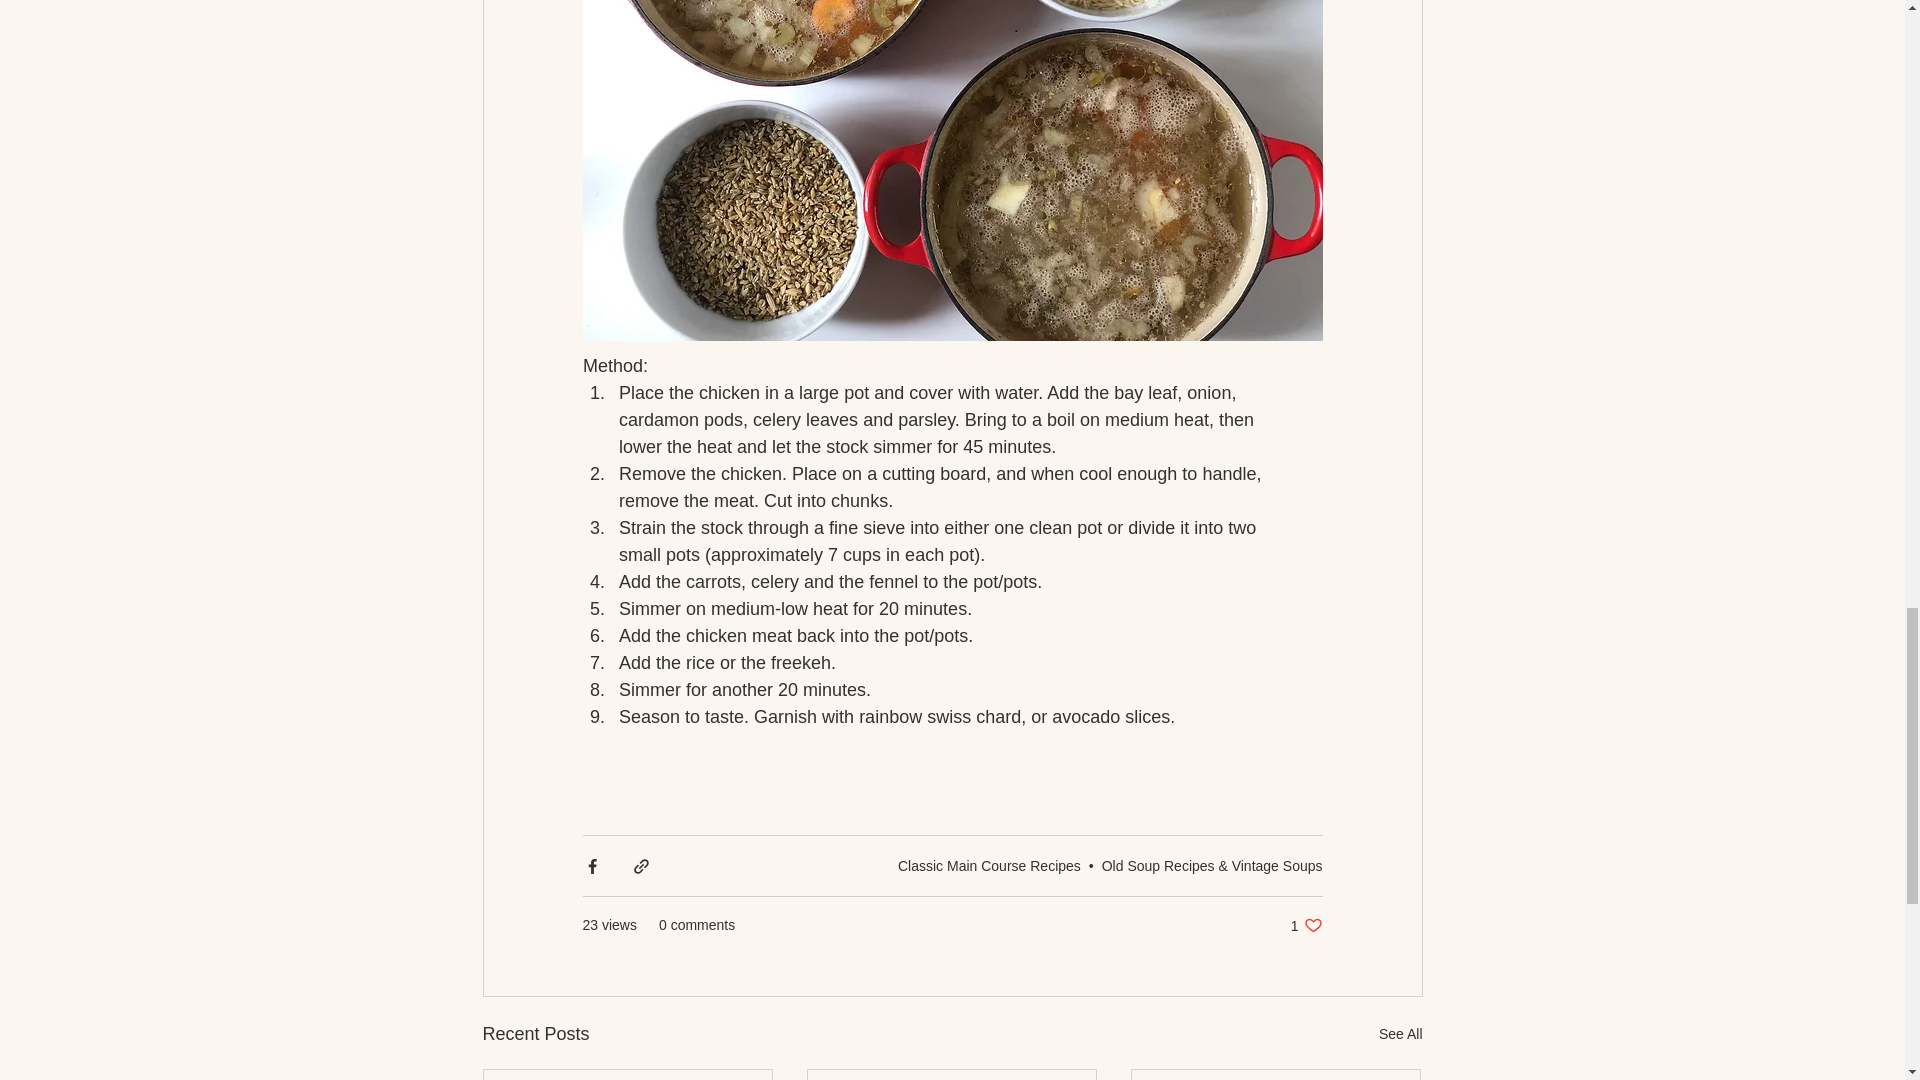 This screenshot has width=1920, height=1080. Describe the element at coordinates (1306, 925) in the screenshot. I see `Classic Main Course Recipes` at that location.